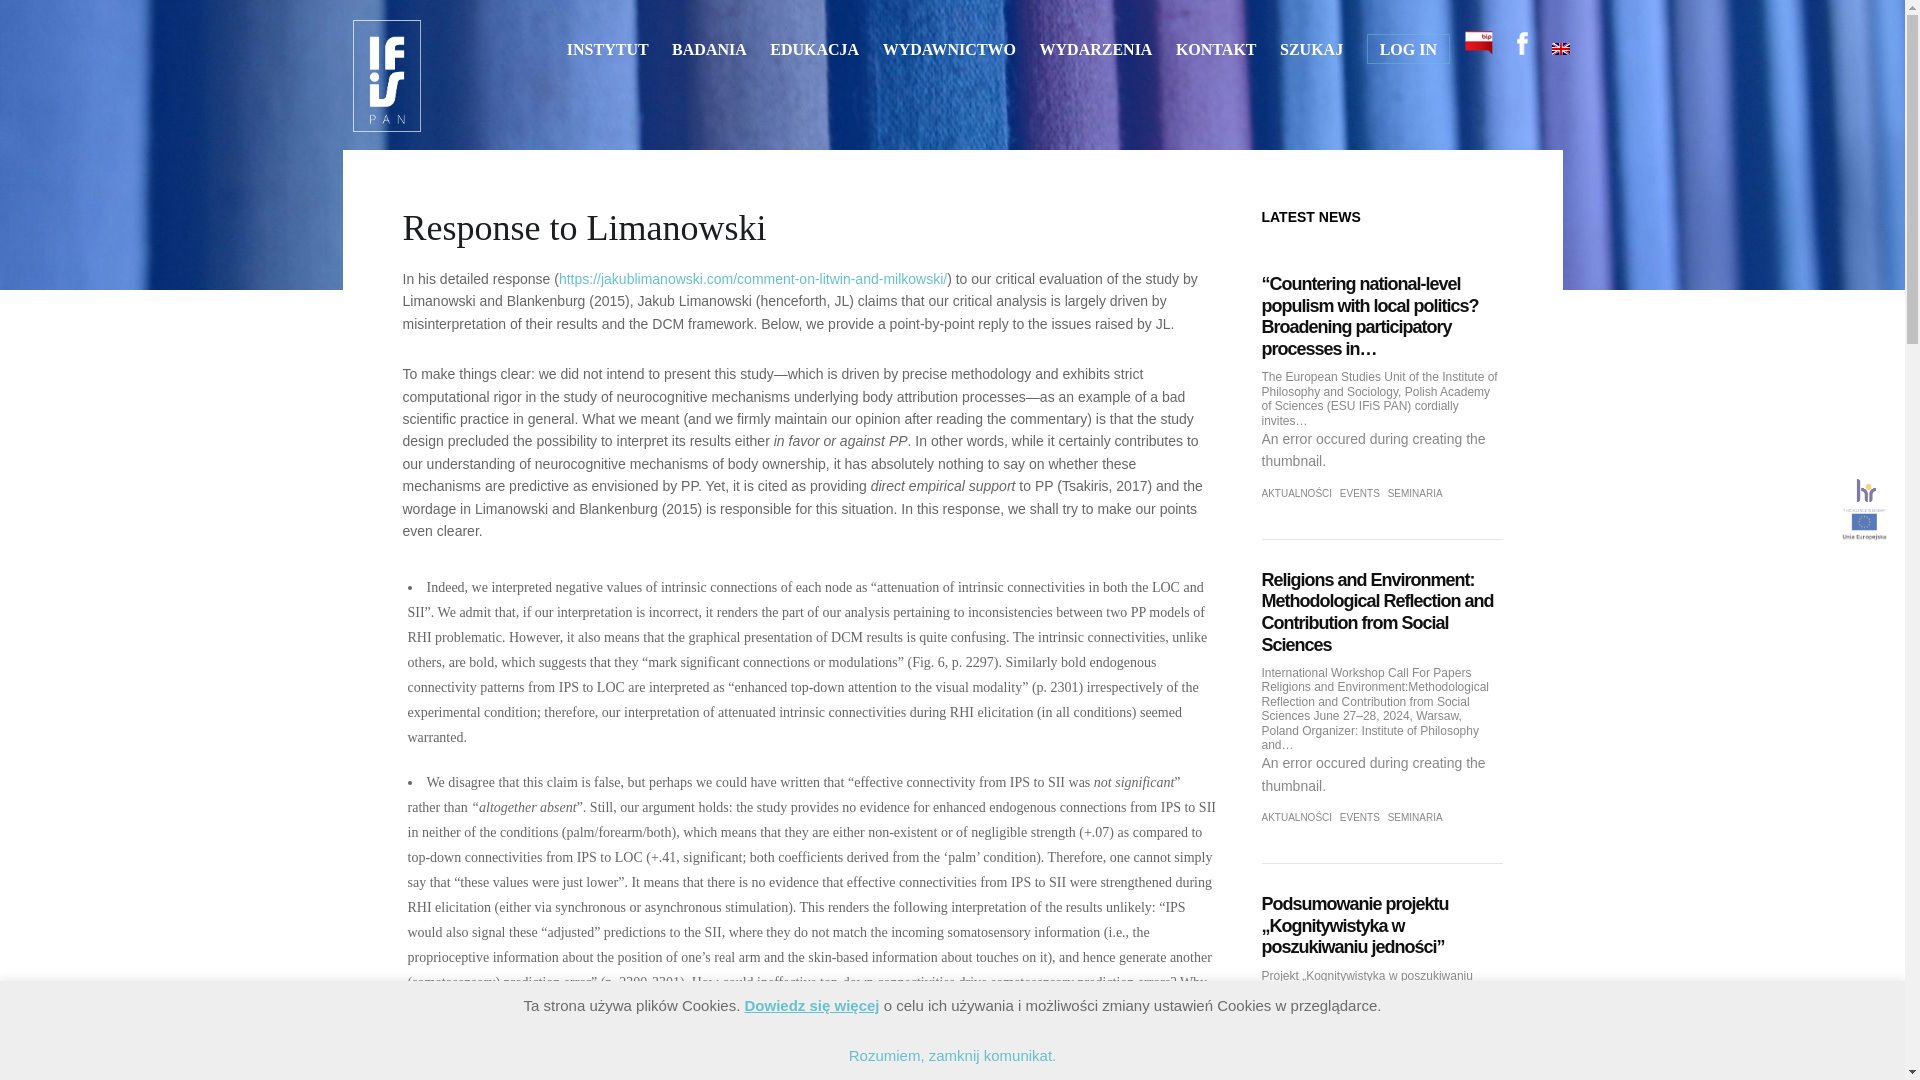 The height and width of the screenshot is (1080, 1920). I want to click on WYDARZENIA, so click(1096, 50).